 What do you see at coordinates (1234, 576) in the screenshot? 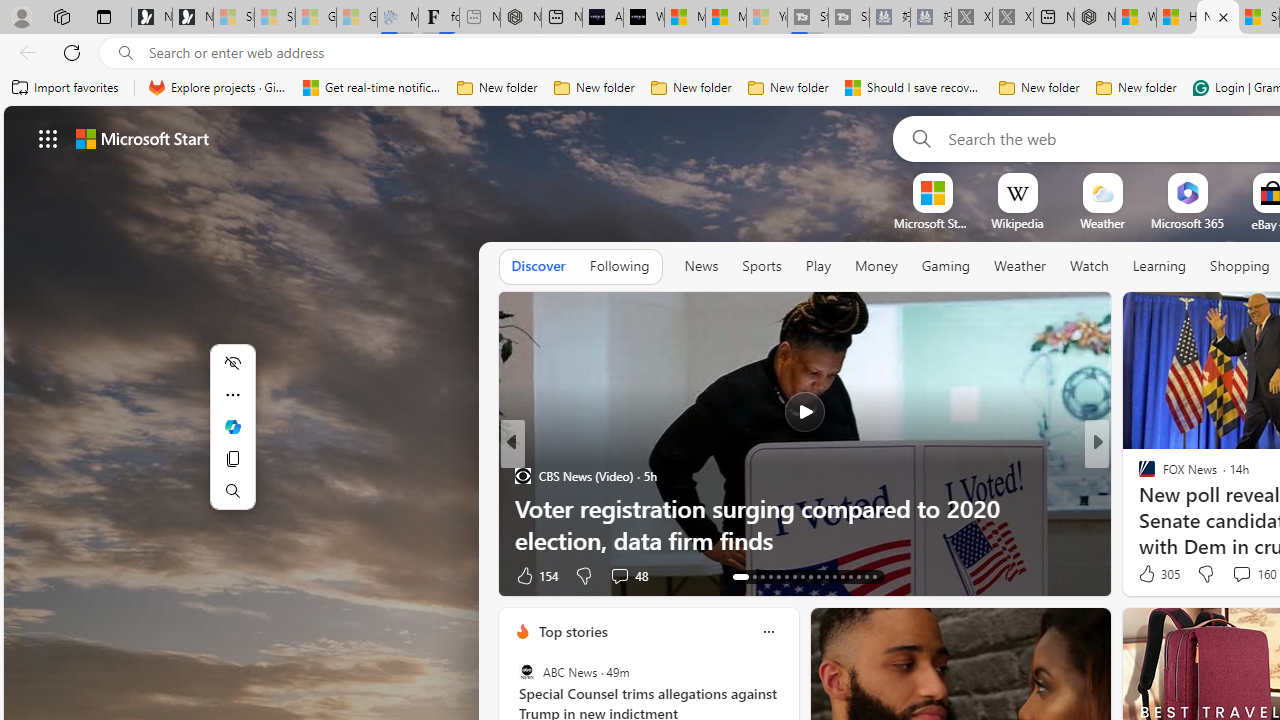
I see `View comments 61 Comment` at bounding box center [1234, 576].